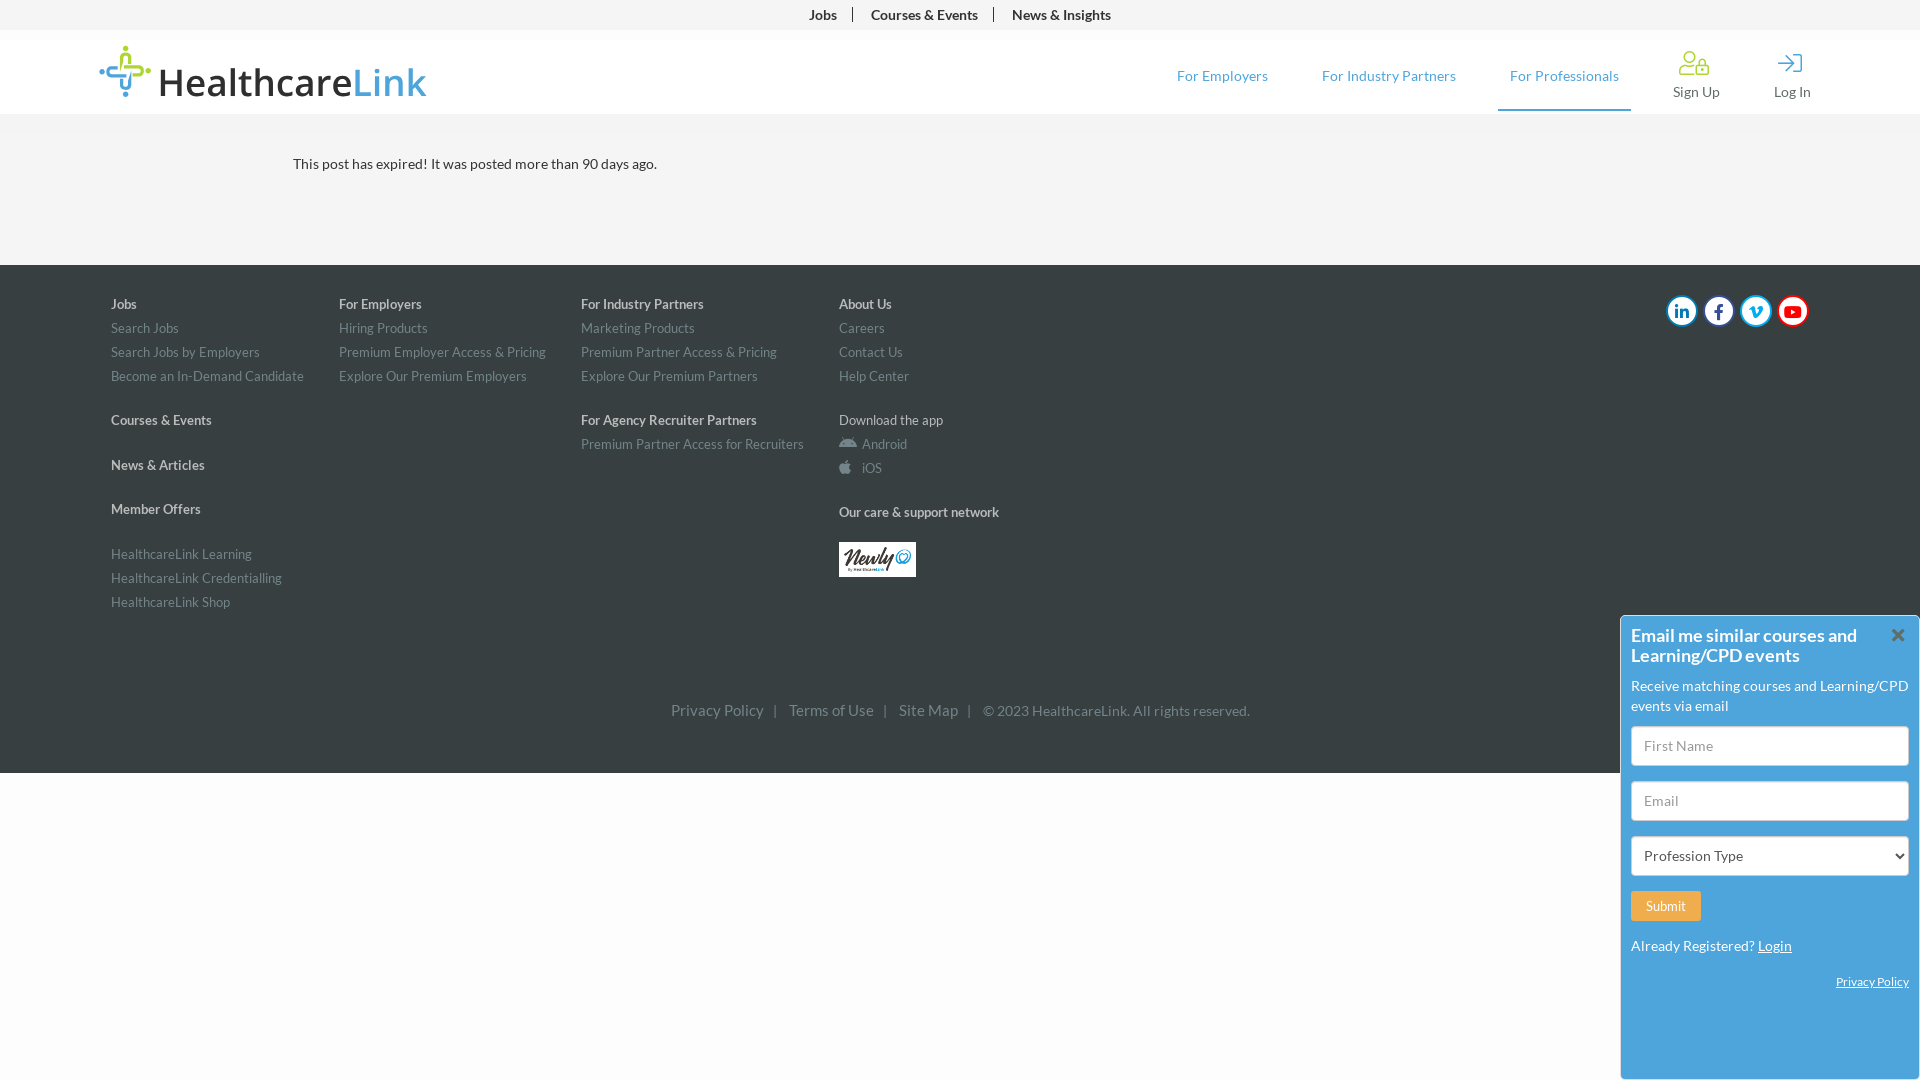 Image resolution: width=1920 pixels, height=1080 pixels. What do you see at coordinates (380, 304) in the screenshot?
I see `For Employers` at bounding box center [380, 304].